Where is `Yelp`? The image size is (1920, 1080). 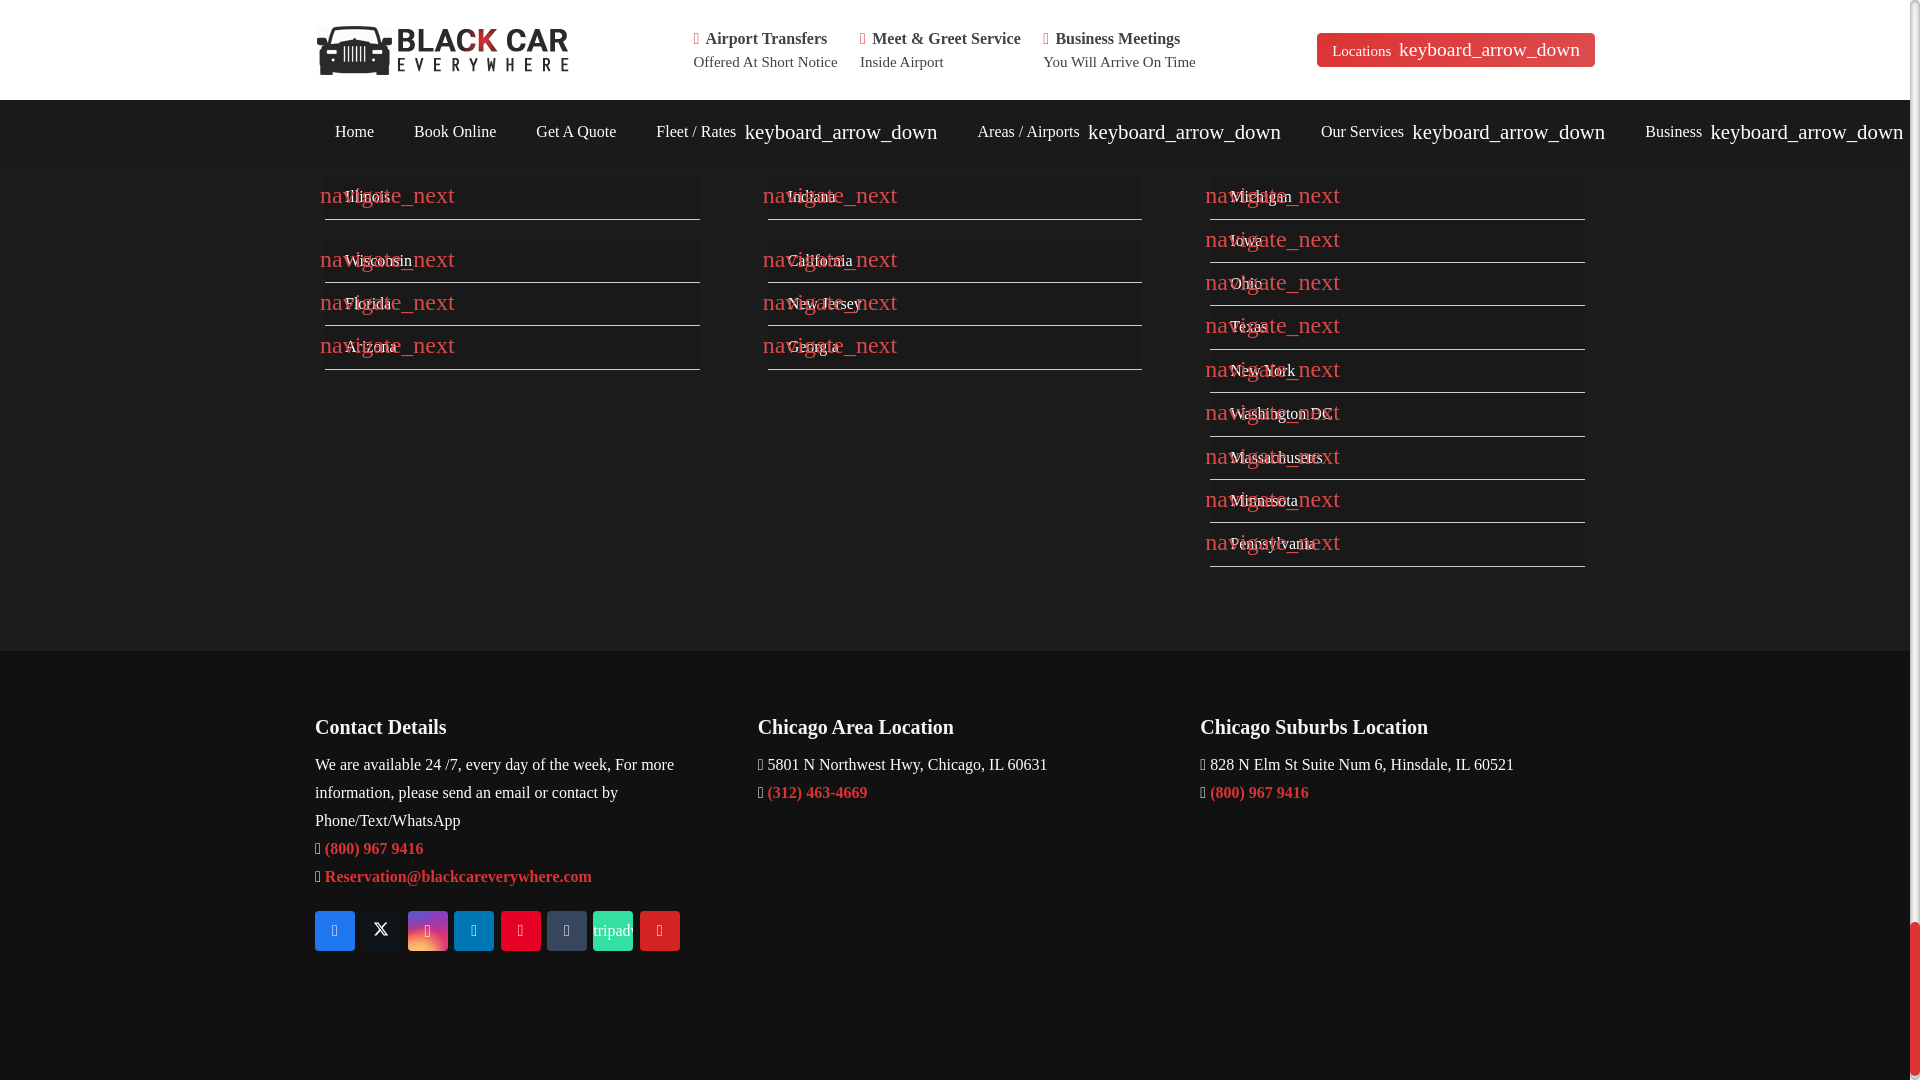 Yelp is located at coordinates (659, 931).